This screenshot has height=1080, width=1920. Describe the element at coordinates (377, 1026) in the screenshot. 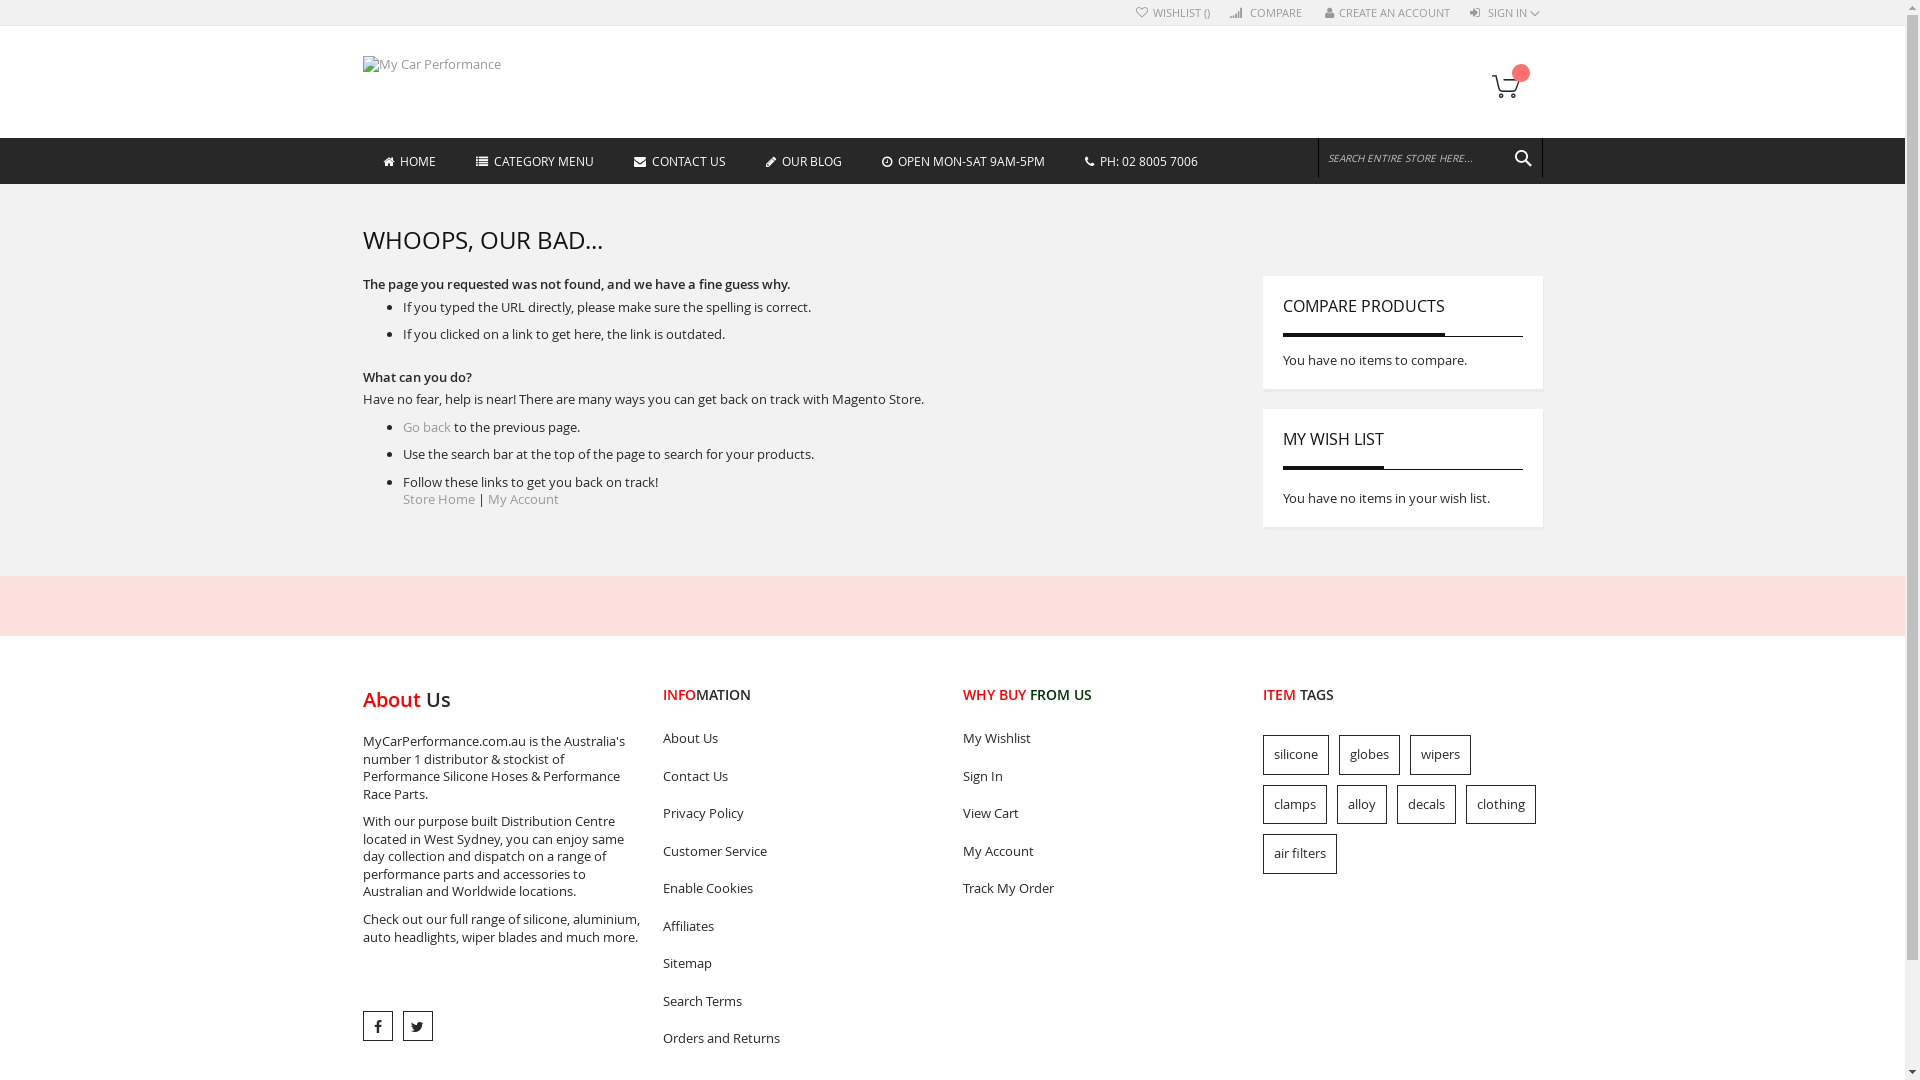

I see `facebook.com/mycarperformancecom` at that location.